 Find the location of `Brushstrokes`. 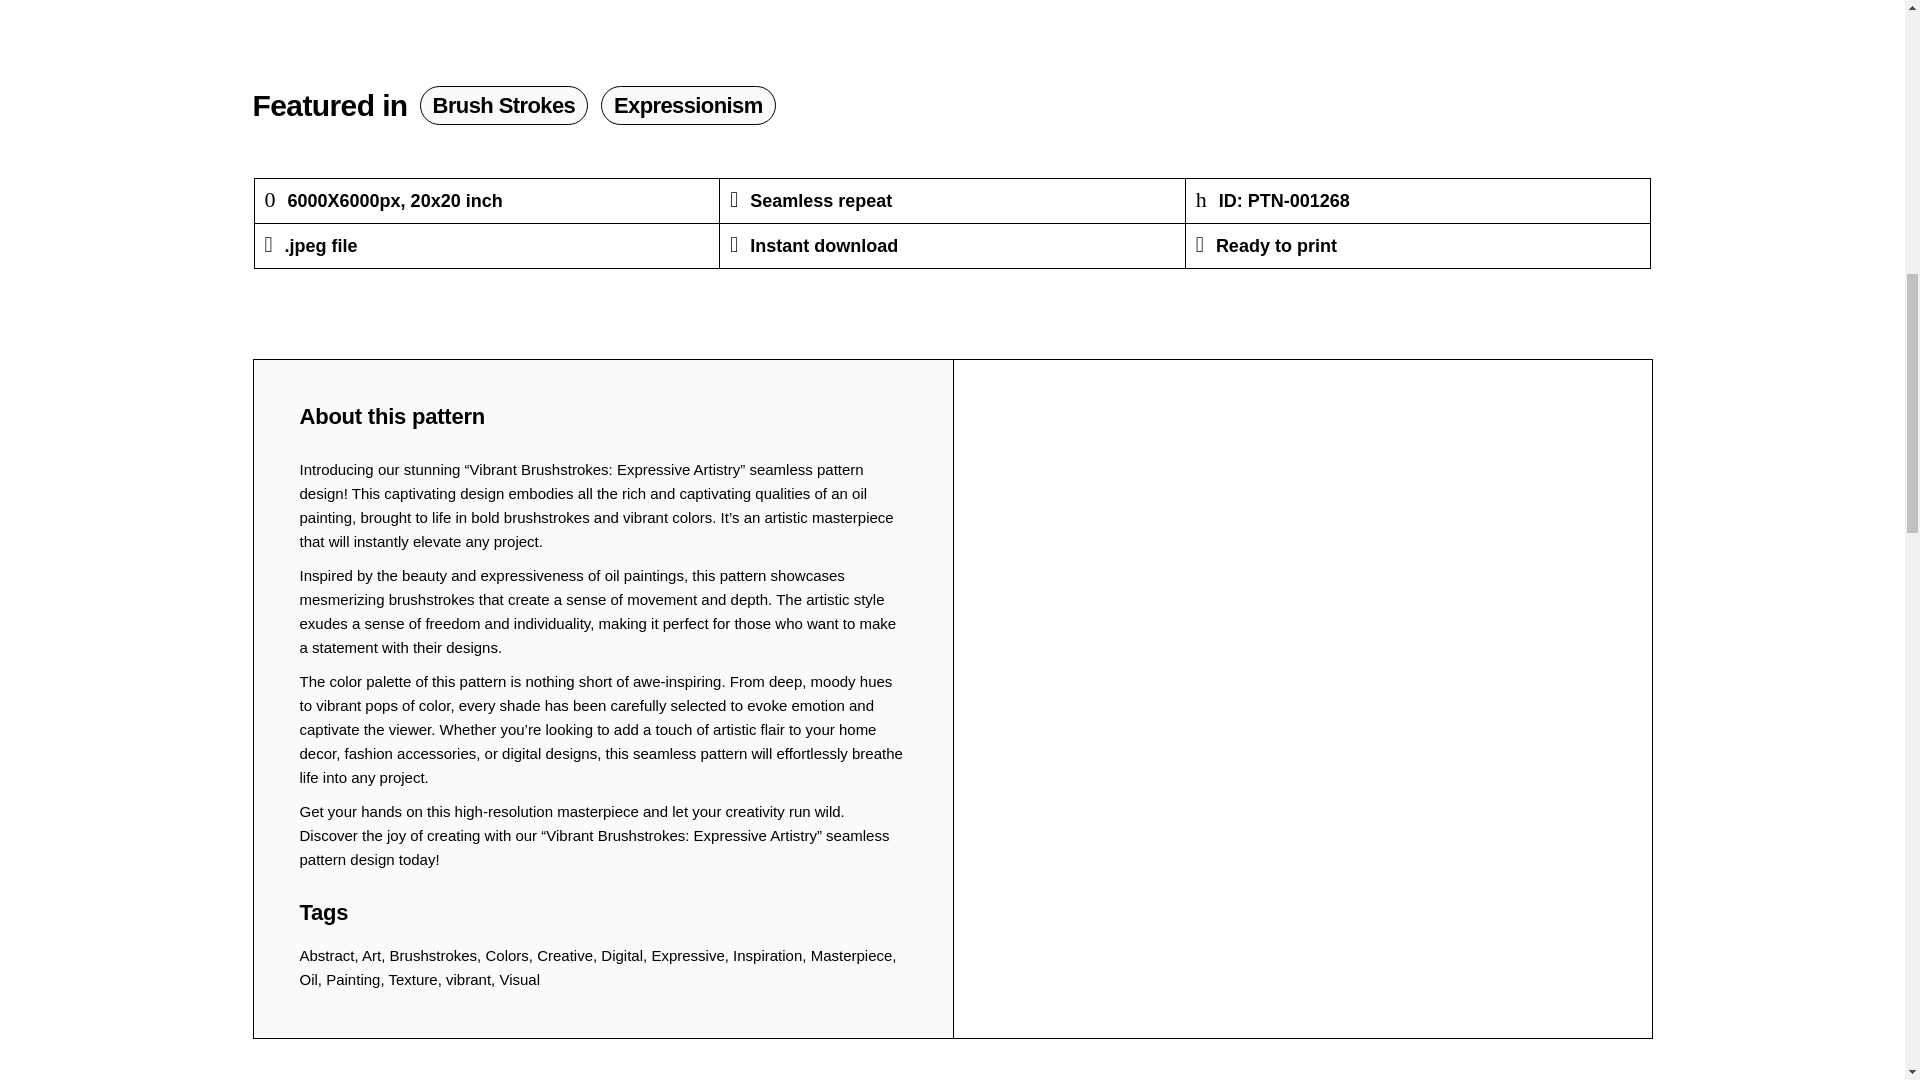

Brushstrokes is located at coordinates (434, 956).